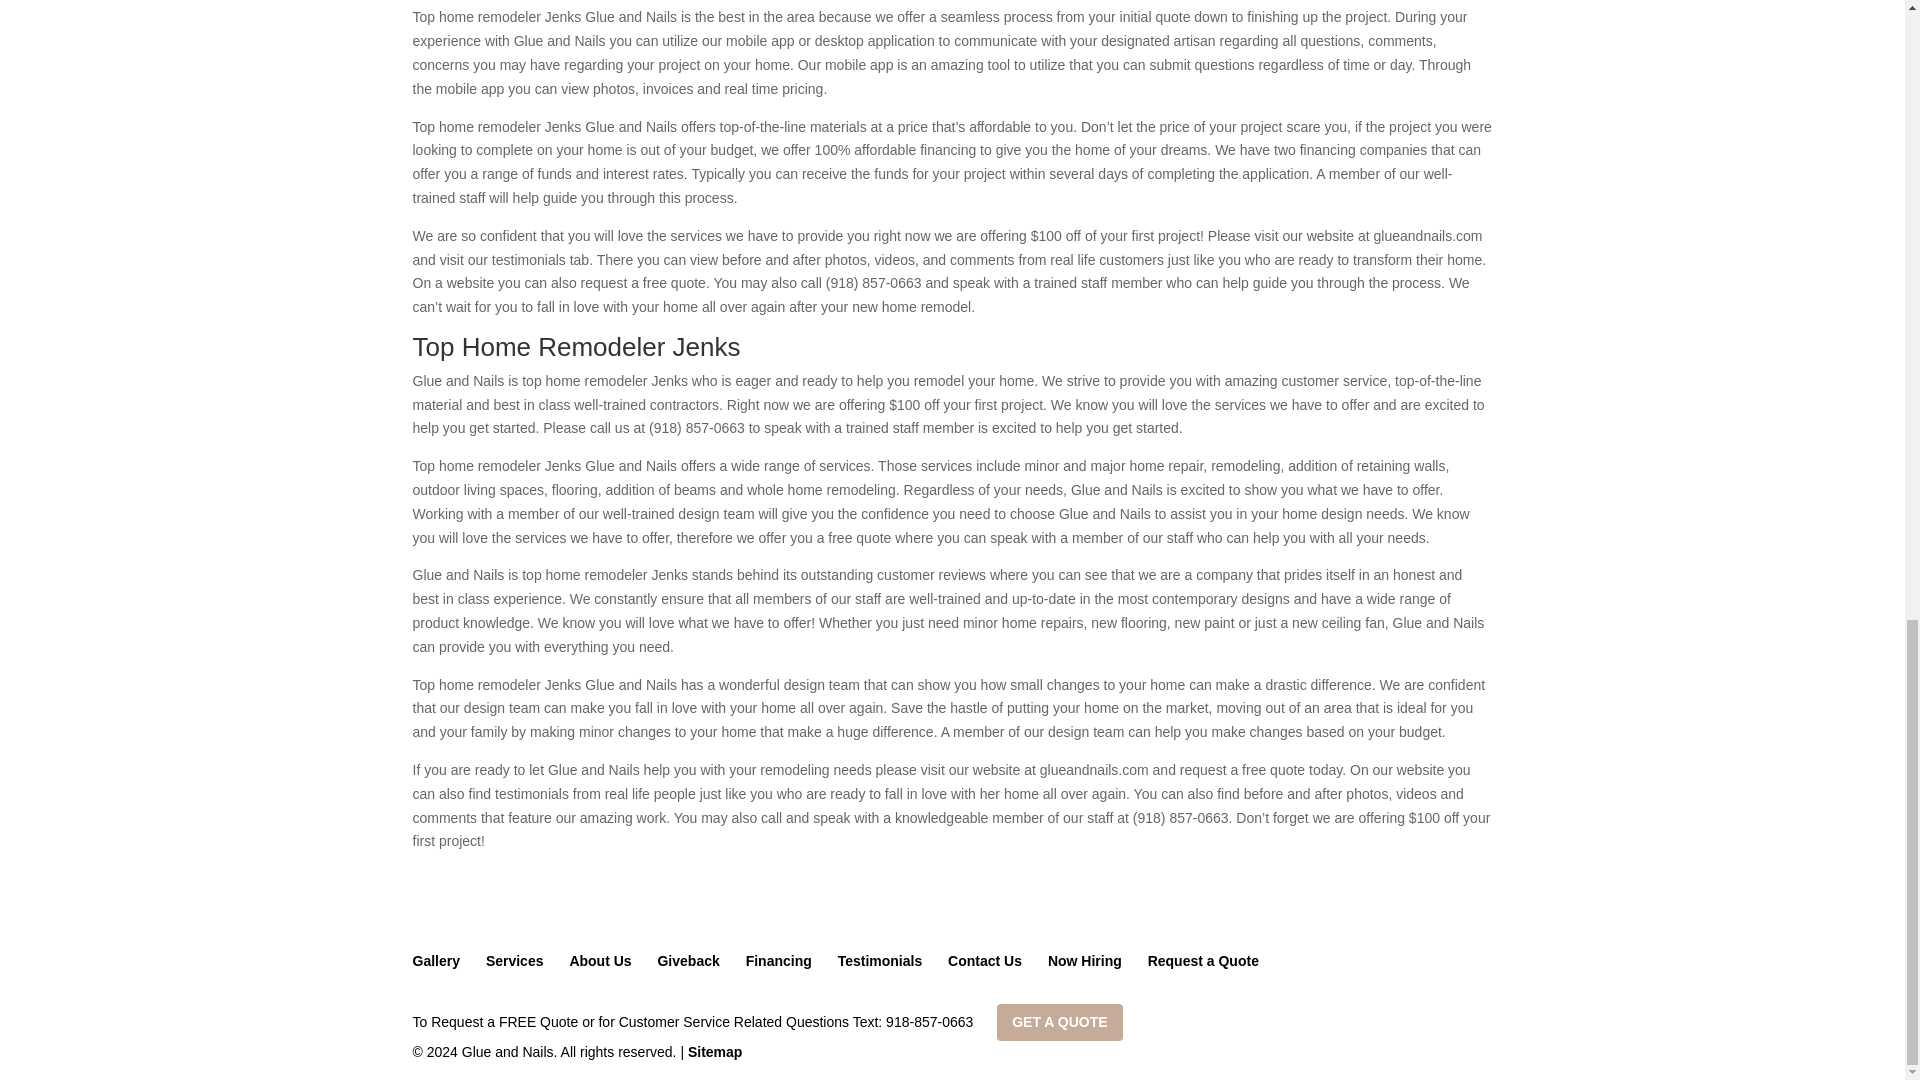 The image size is (1920, 1080). Describe the element at coordinates (600, 960) in the screenshot. I see `About Us` at that location.